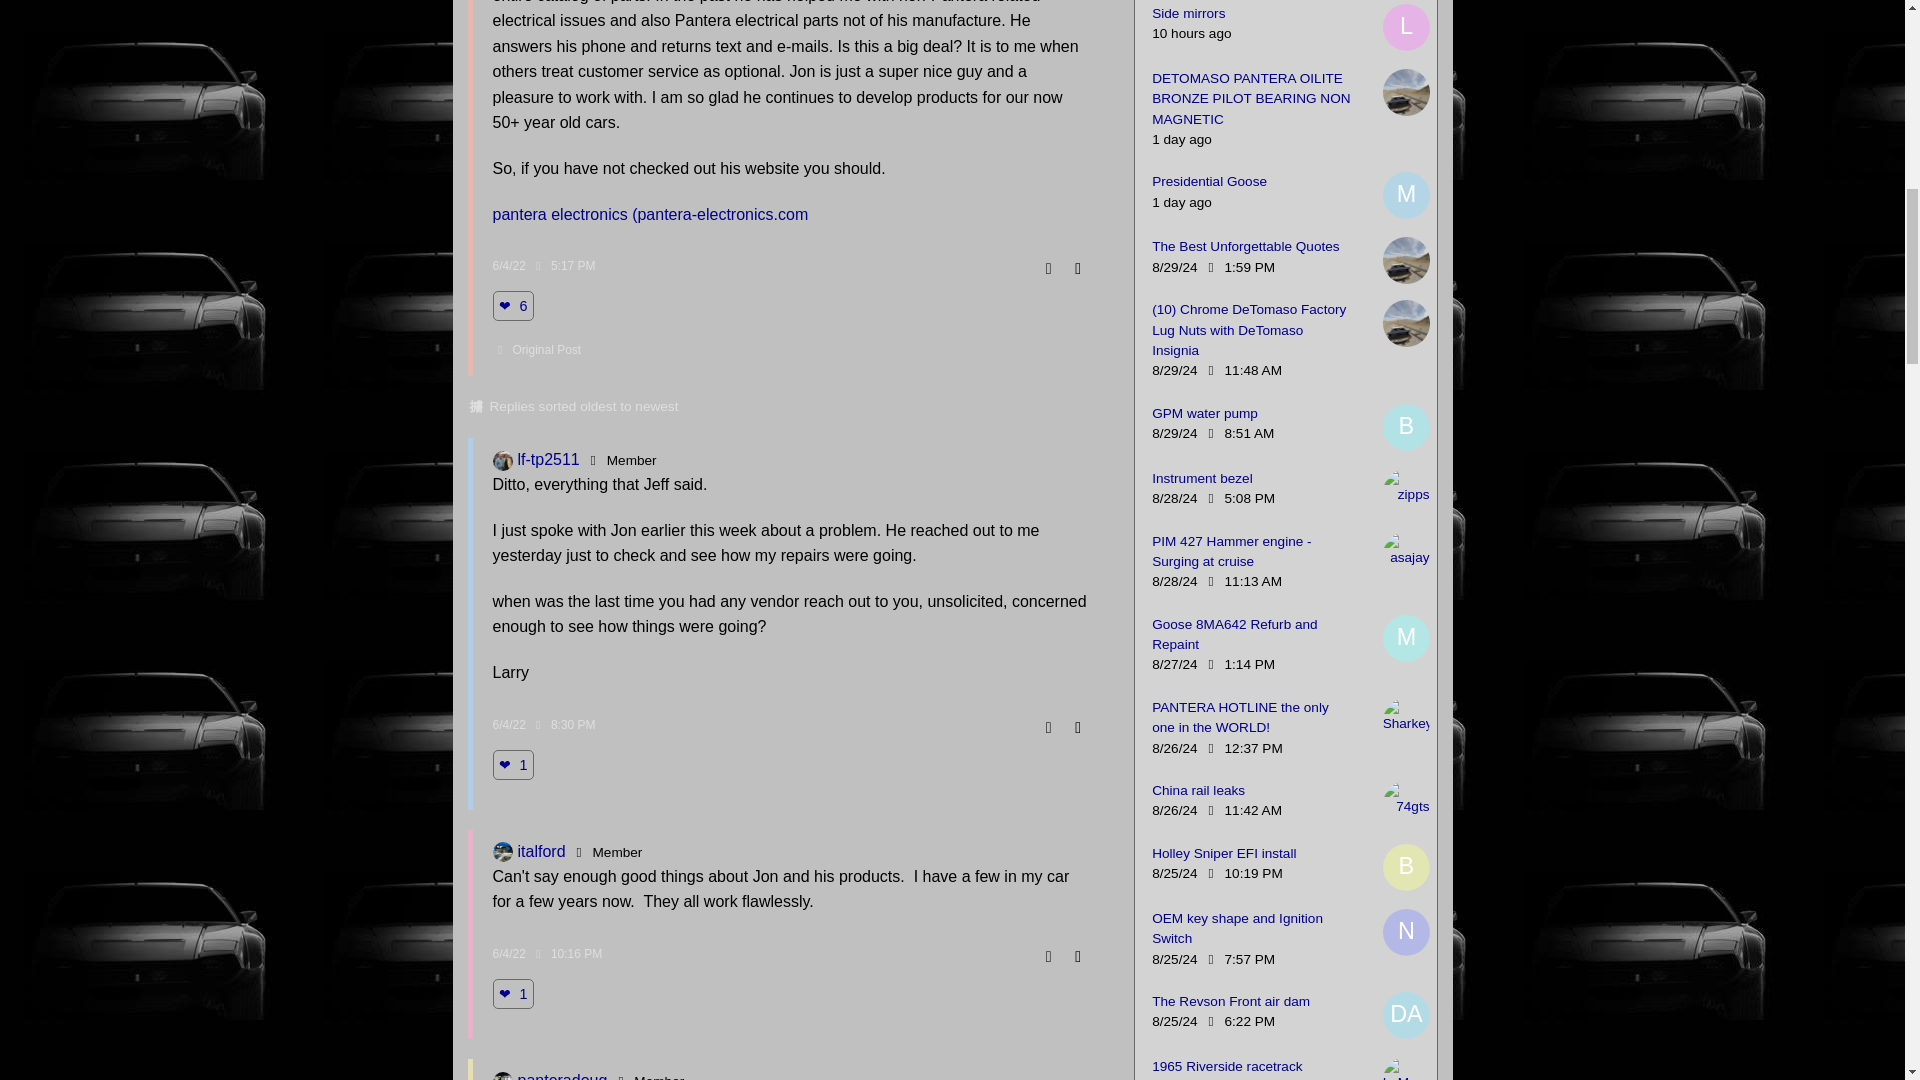 Image resolution: width=1920 pixels, height=1080 pixels. I want to click on panteradoug, so click(502, 1076).